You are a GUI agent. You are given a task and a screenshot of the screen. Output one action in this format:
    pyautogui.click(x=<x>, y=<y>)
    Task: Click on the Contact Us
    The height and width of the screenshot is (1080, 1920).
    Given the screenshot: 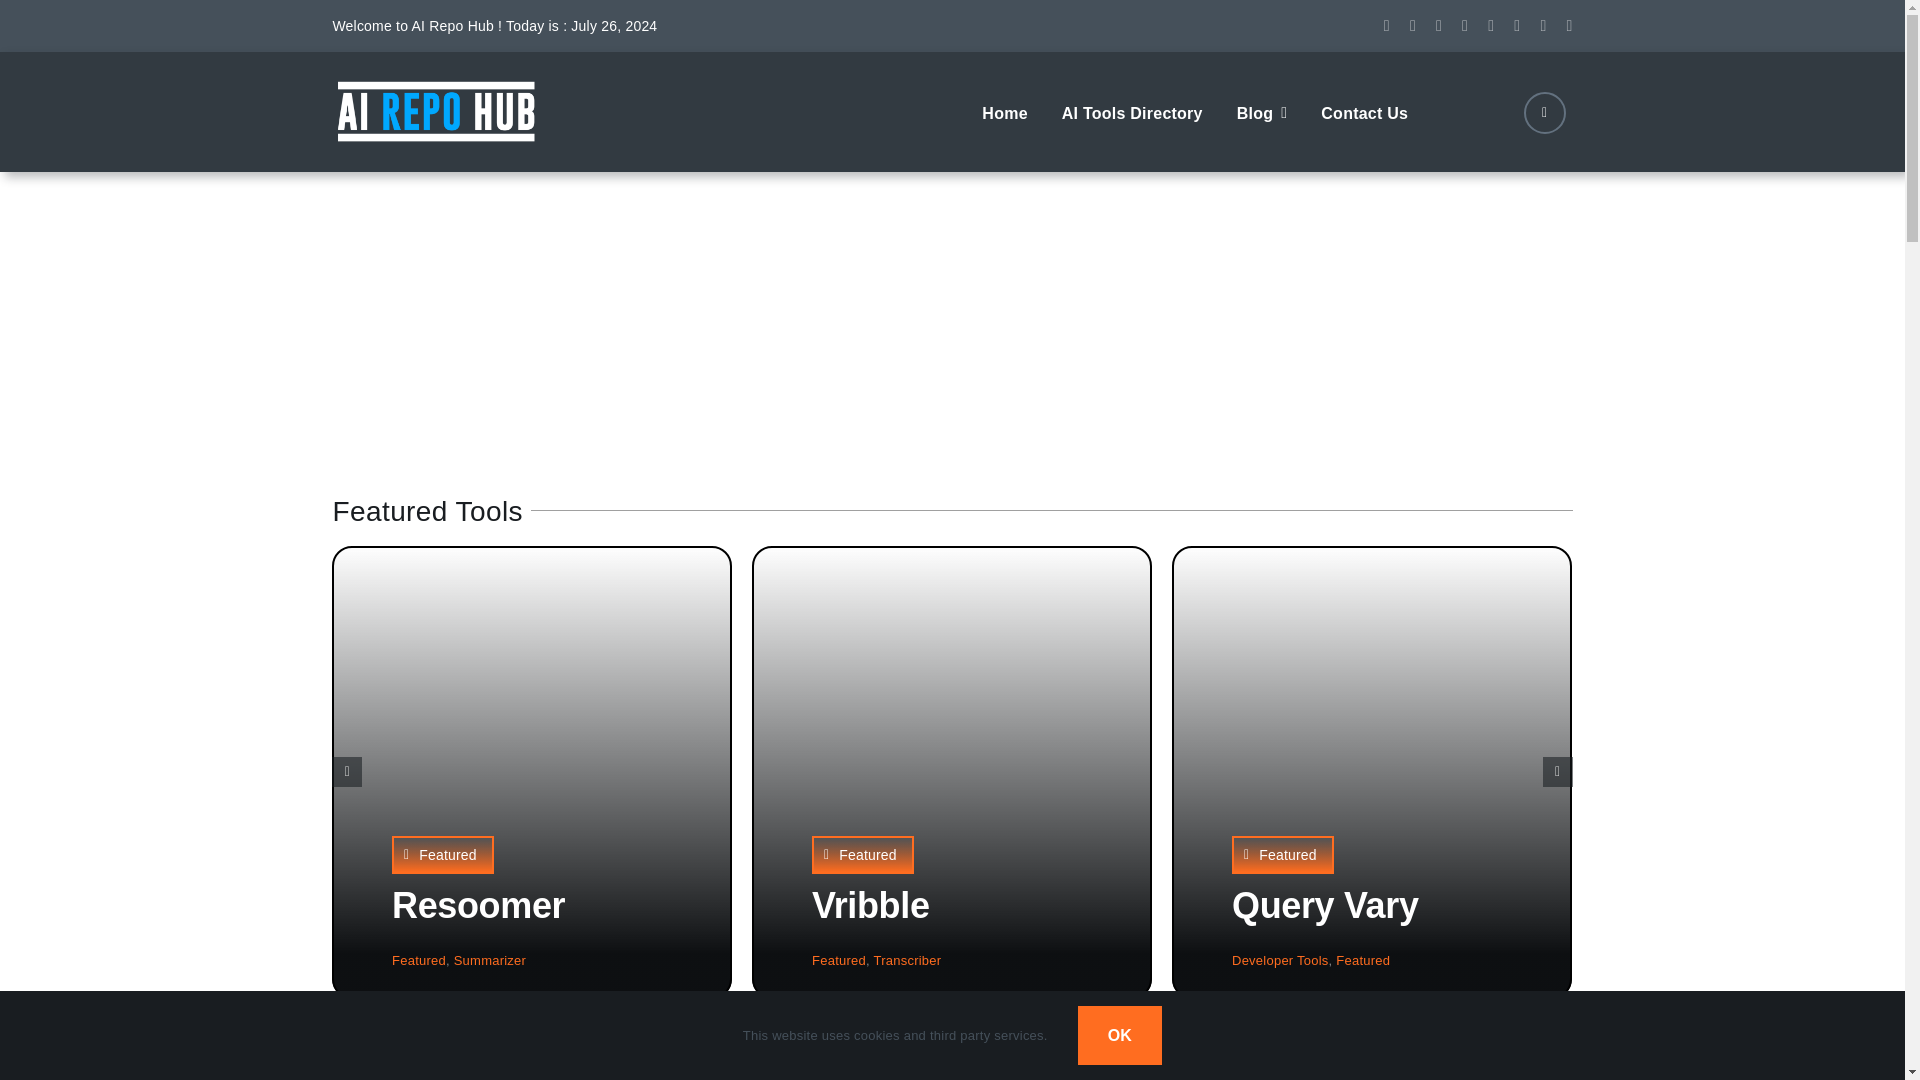 What is the action you would take?
    pyautogui.click(x=1364, y=111)
    